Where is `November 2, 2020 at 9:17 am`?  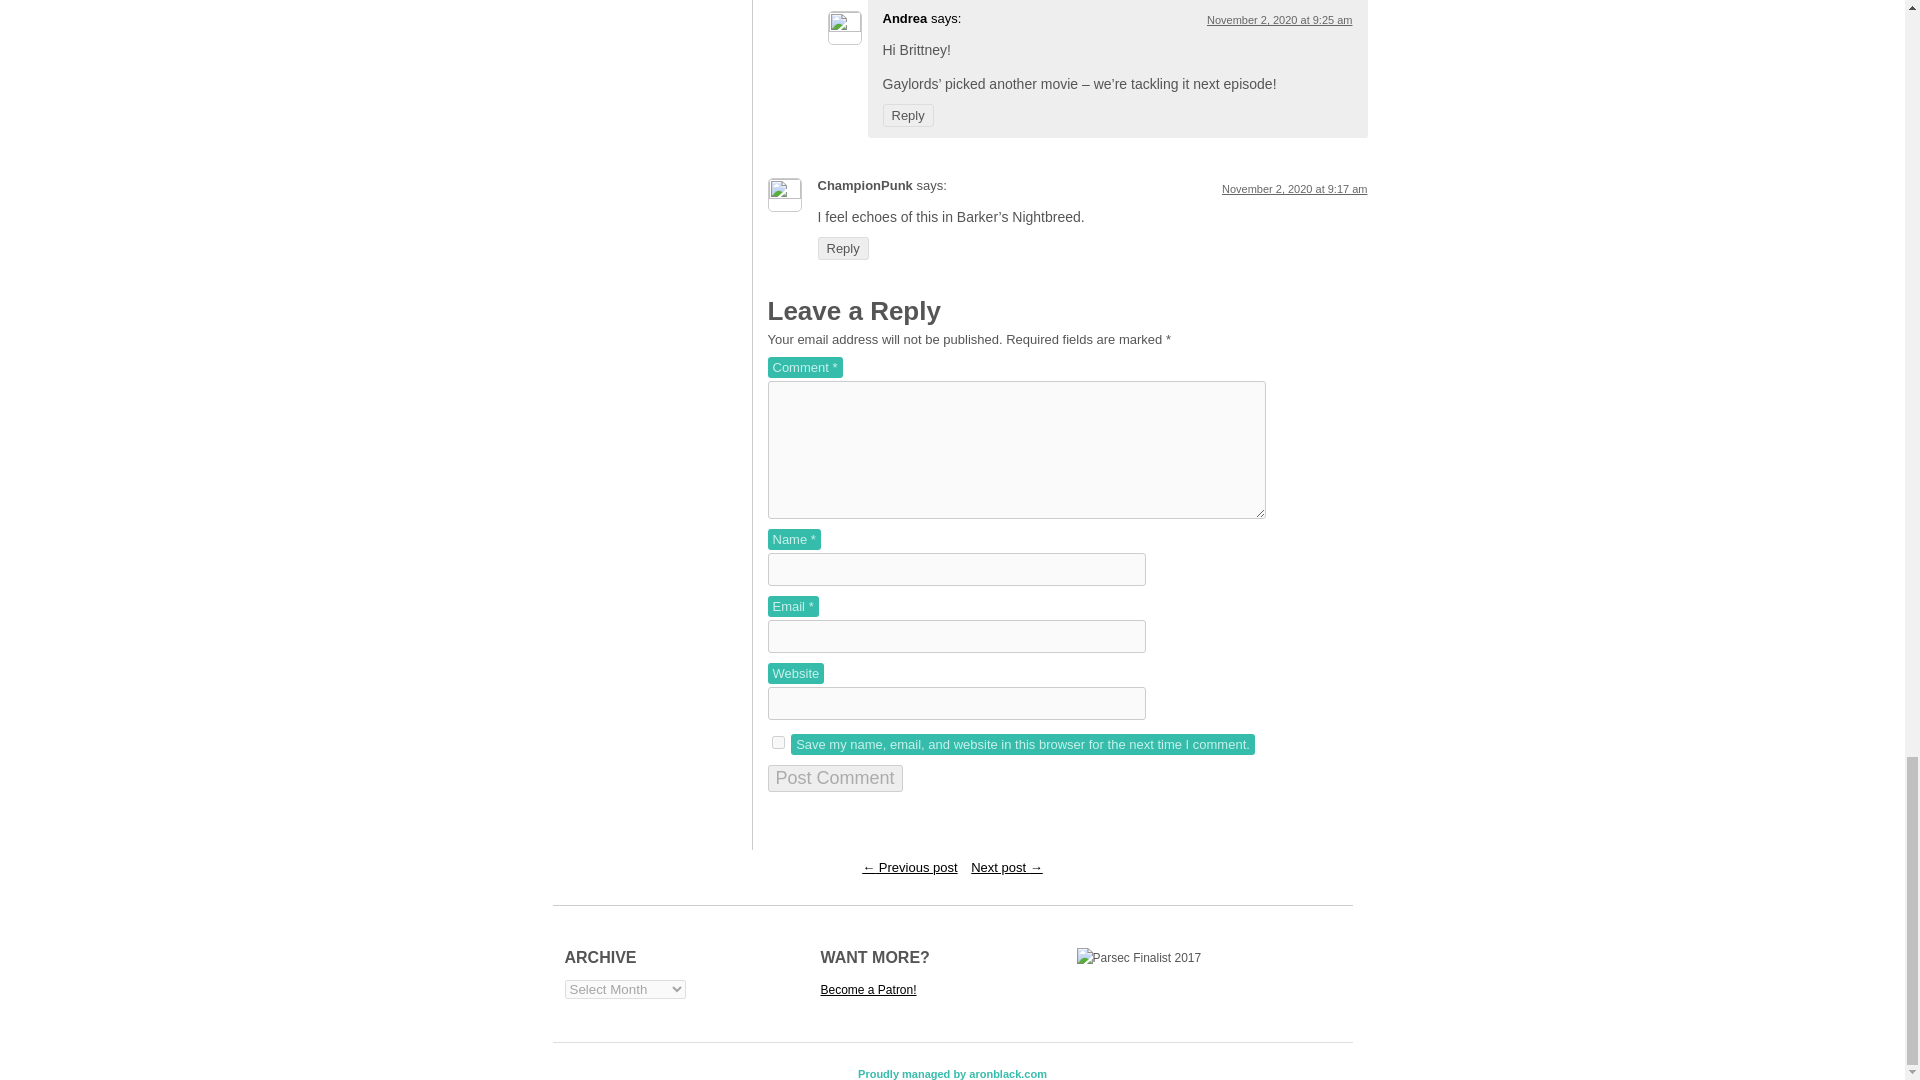 November 2, 2020 at 9:17 am is located at coordinates (1294, 188).